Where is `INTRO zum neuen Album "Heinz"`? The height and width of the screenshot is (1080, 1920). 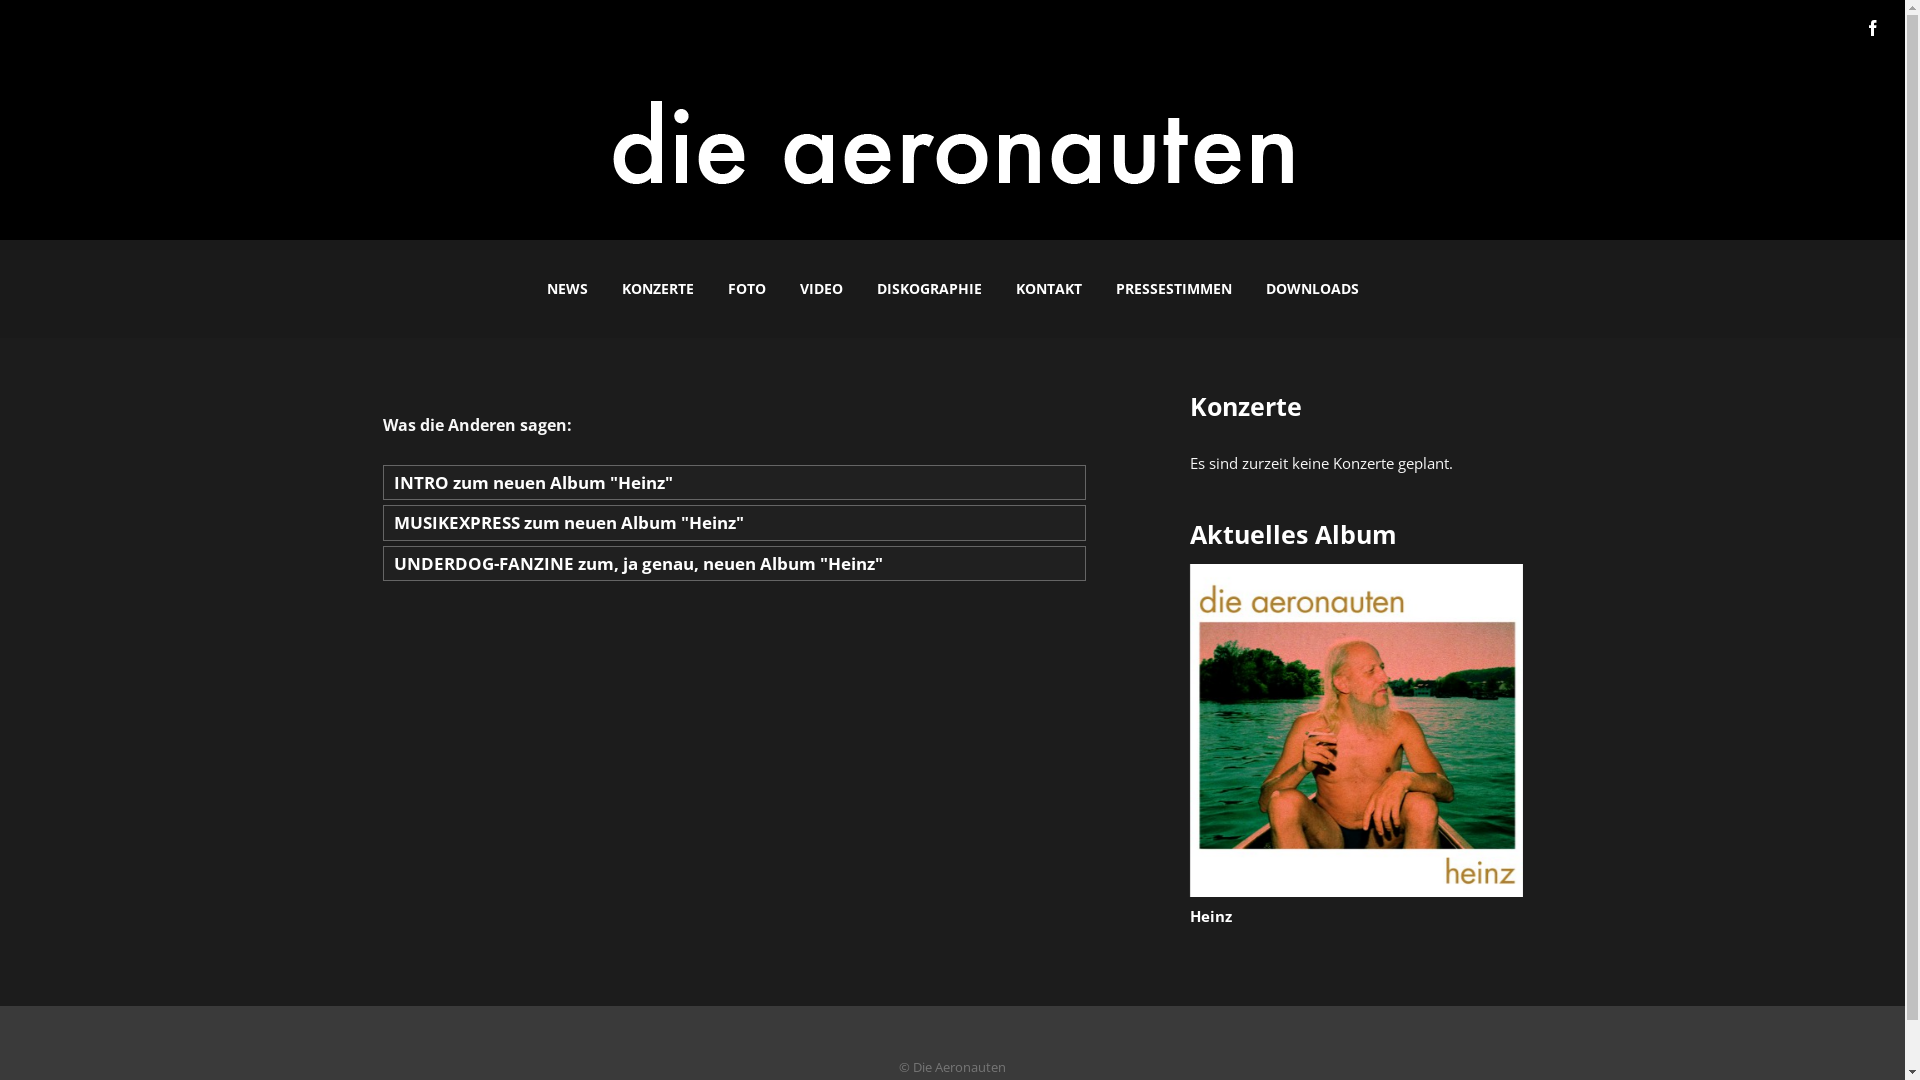 INTRO zum neuen Album "Heinz" is located at coordinates (734, 483).